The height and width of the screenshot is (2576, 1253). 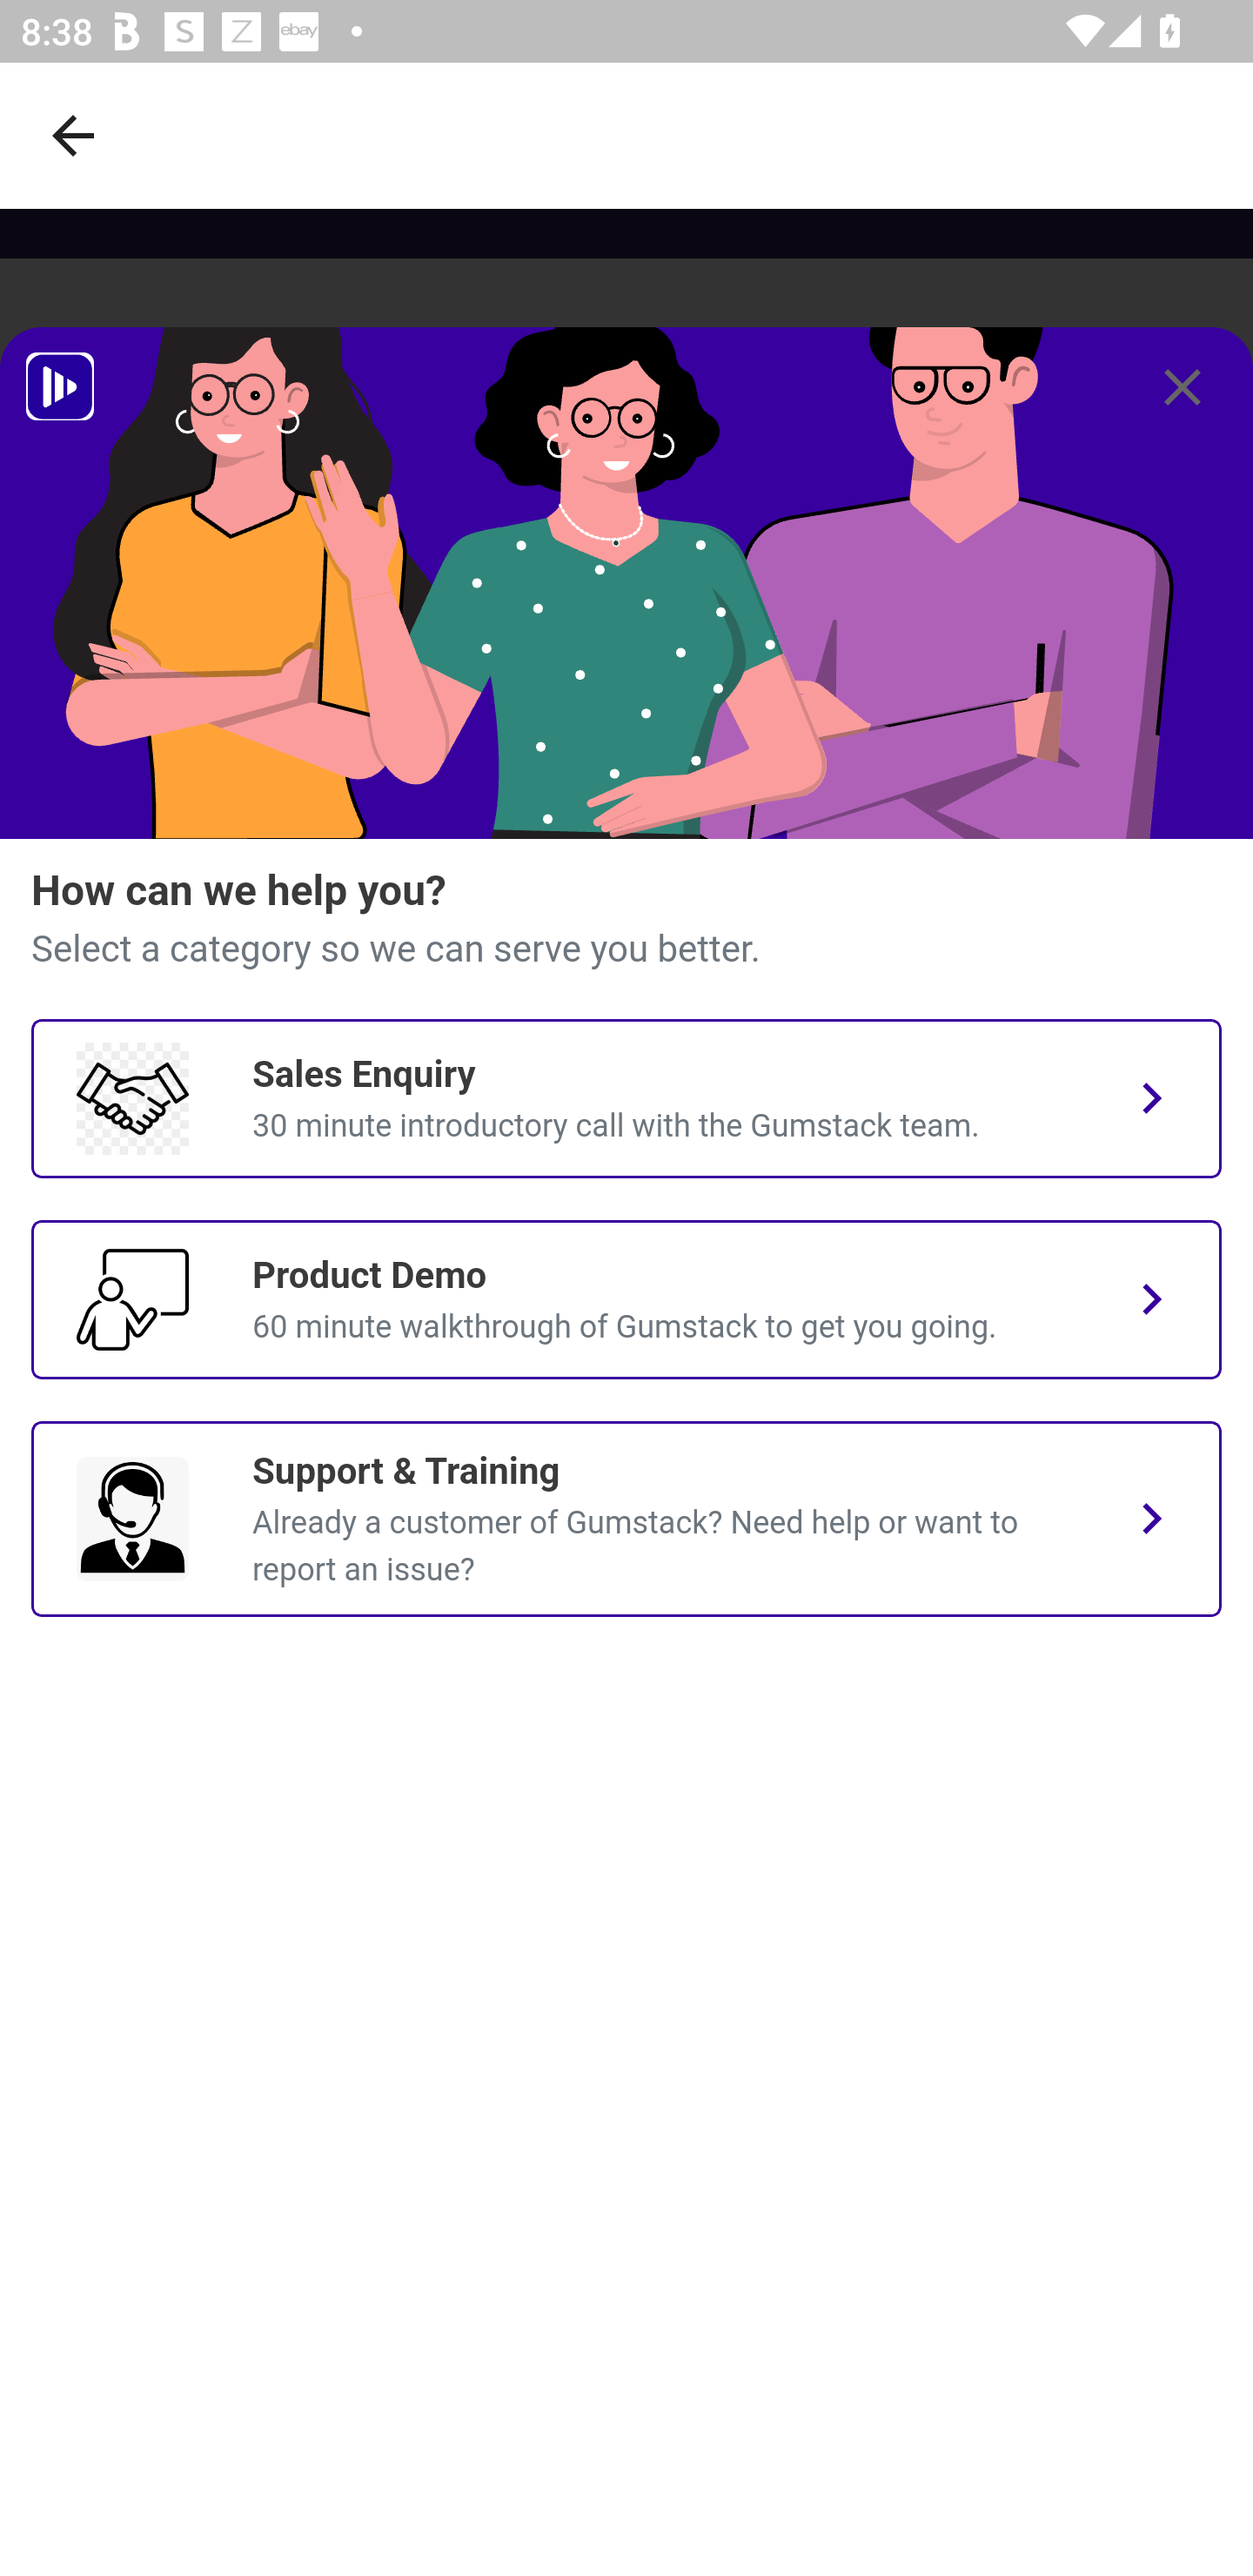 What do you see at coordinates (1183, 387) in the screenshot?
I see `clear` at bounding box center [1183, 387].